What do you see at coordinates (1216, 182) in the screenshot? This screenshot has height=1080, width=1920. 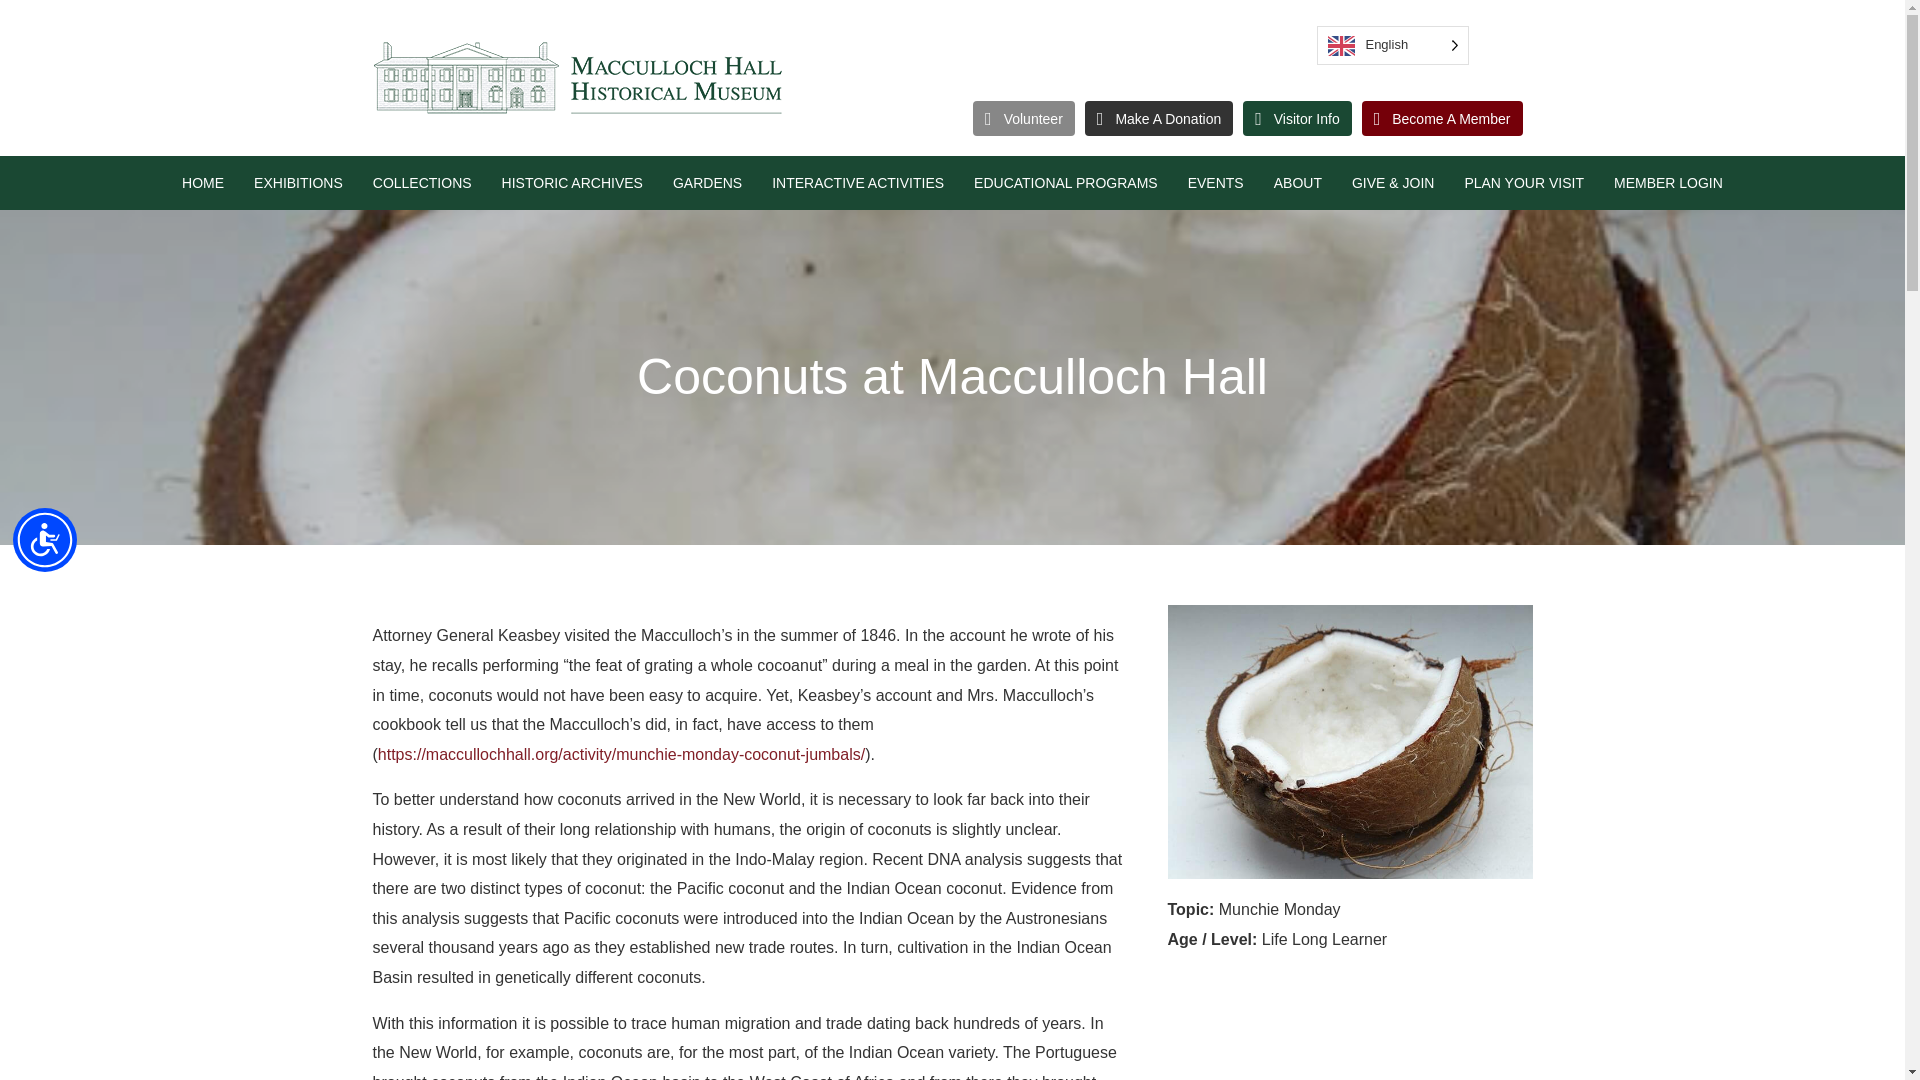 I see `EVENTS` at bounding box center [1216, 182].